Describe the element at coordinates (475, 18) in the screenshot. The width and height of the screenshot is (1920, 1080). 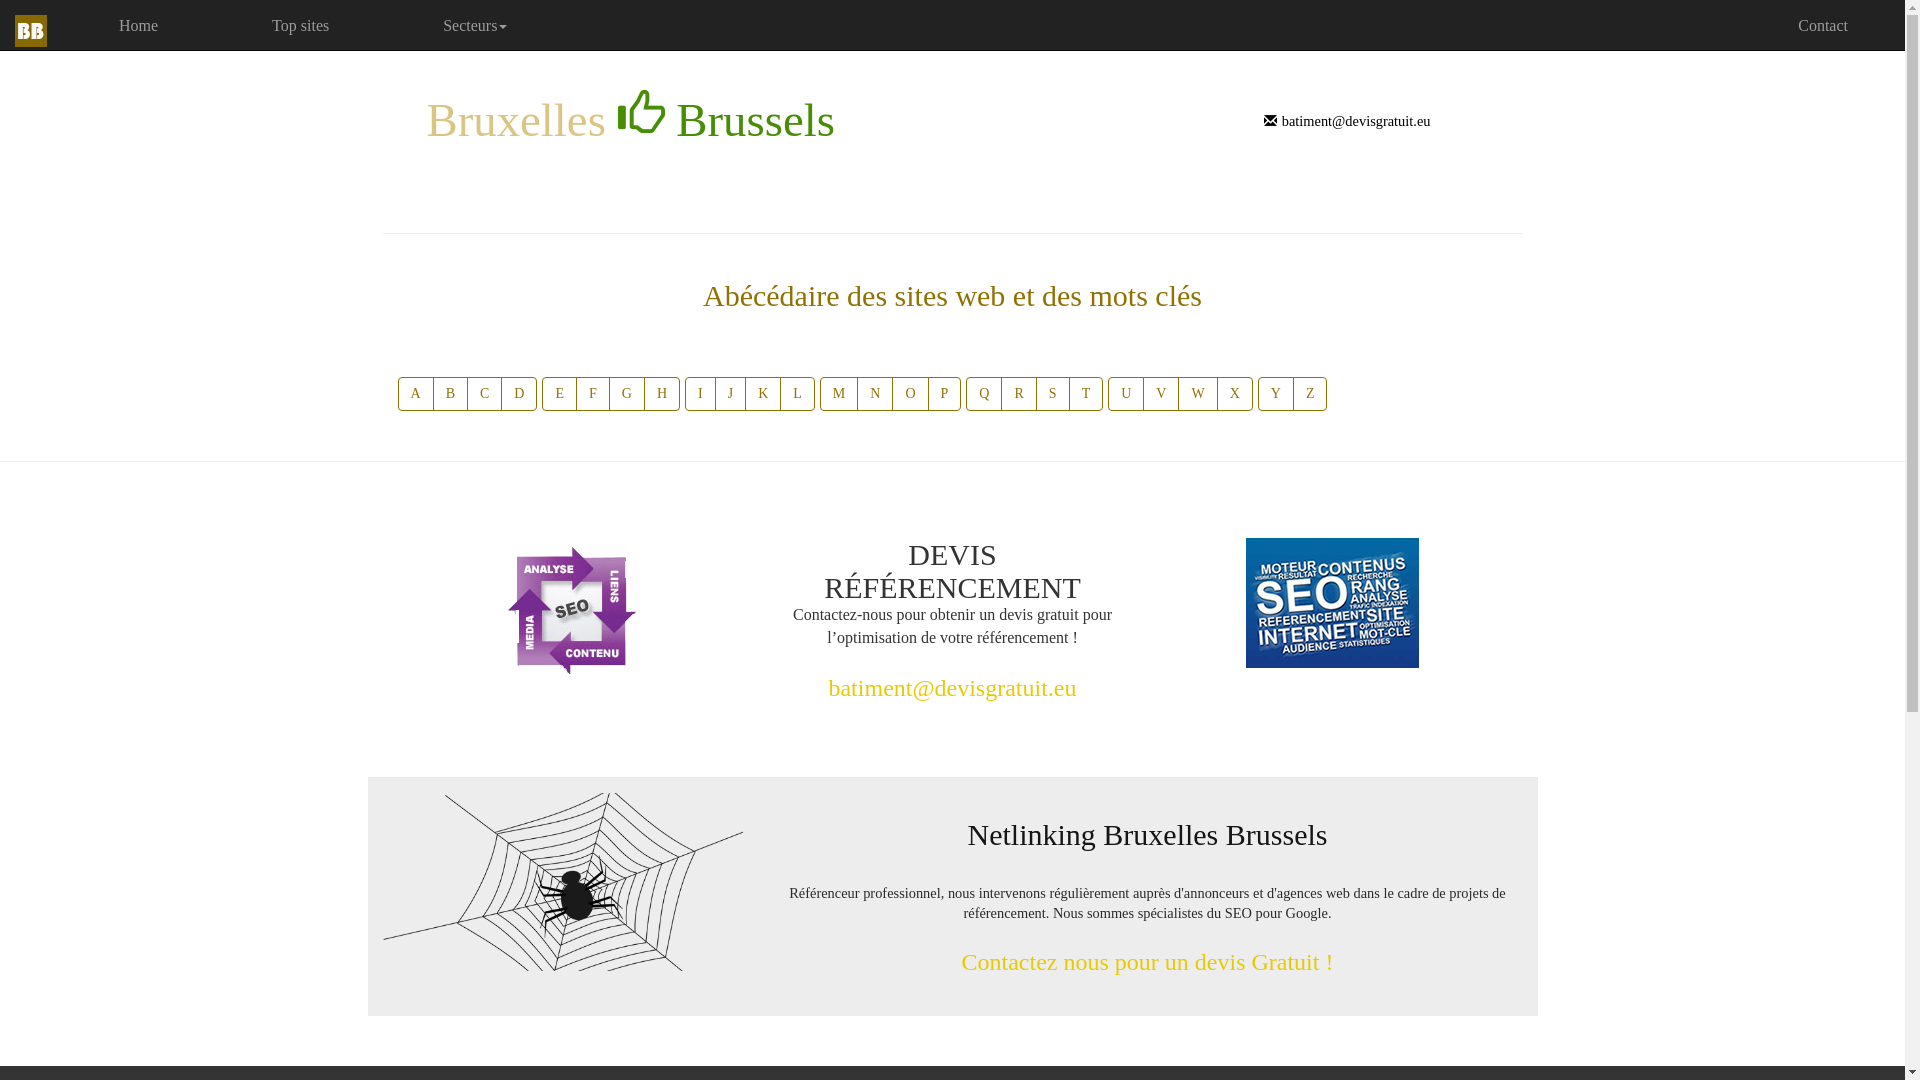
I see `Secteurs` at that location.